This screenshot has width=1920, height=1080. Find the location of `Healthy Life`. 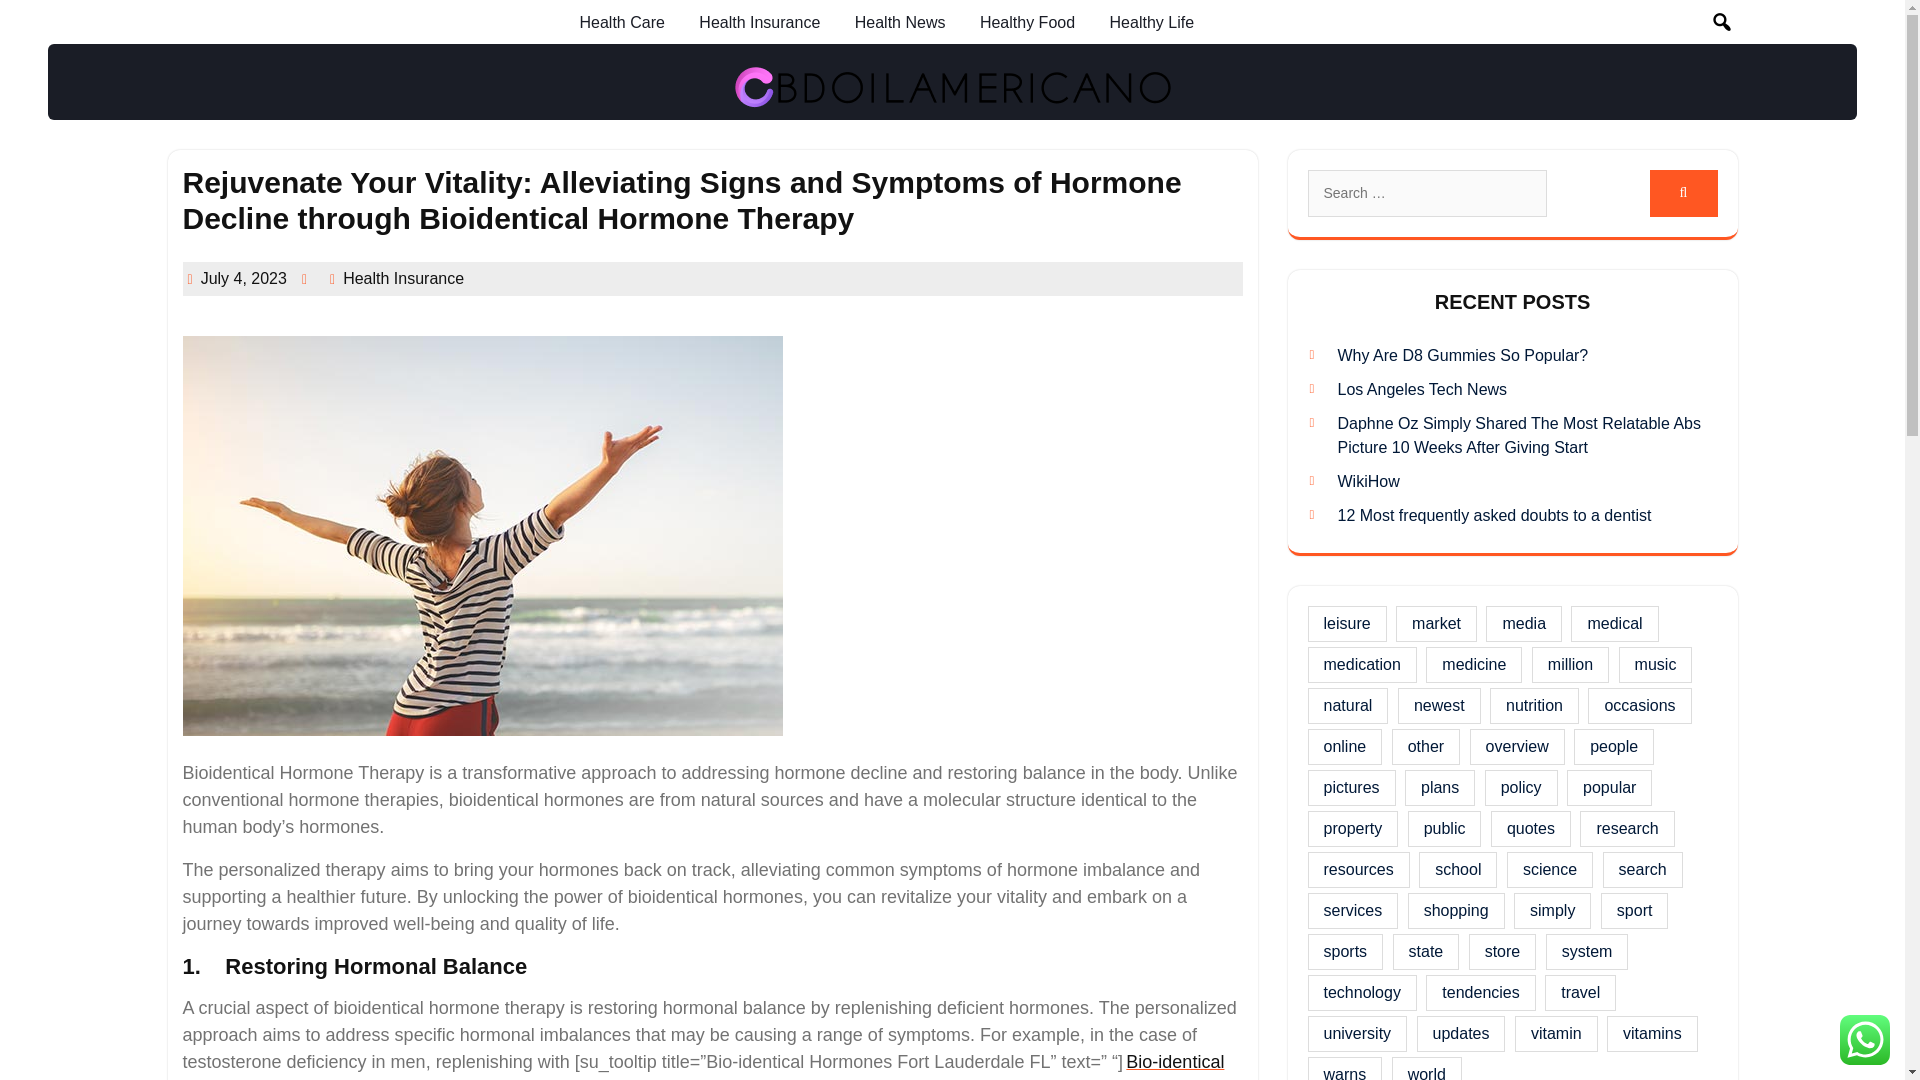

Healthy Life is located at coordinates (1152, 22).